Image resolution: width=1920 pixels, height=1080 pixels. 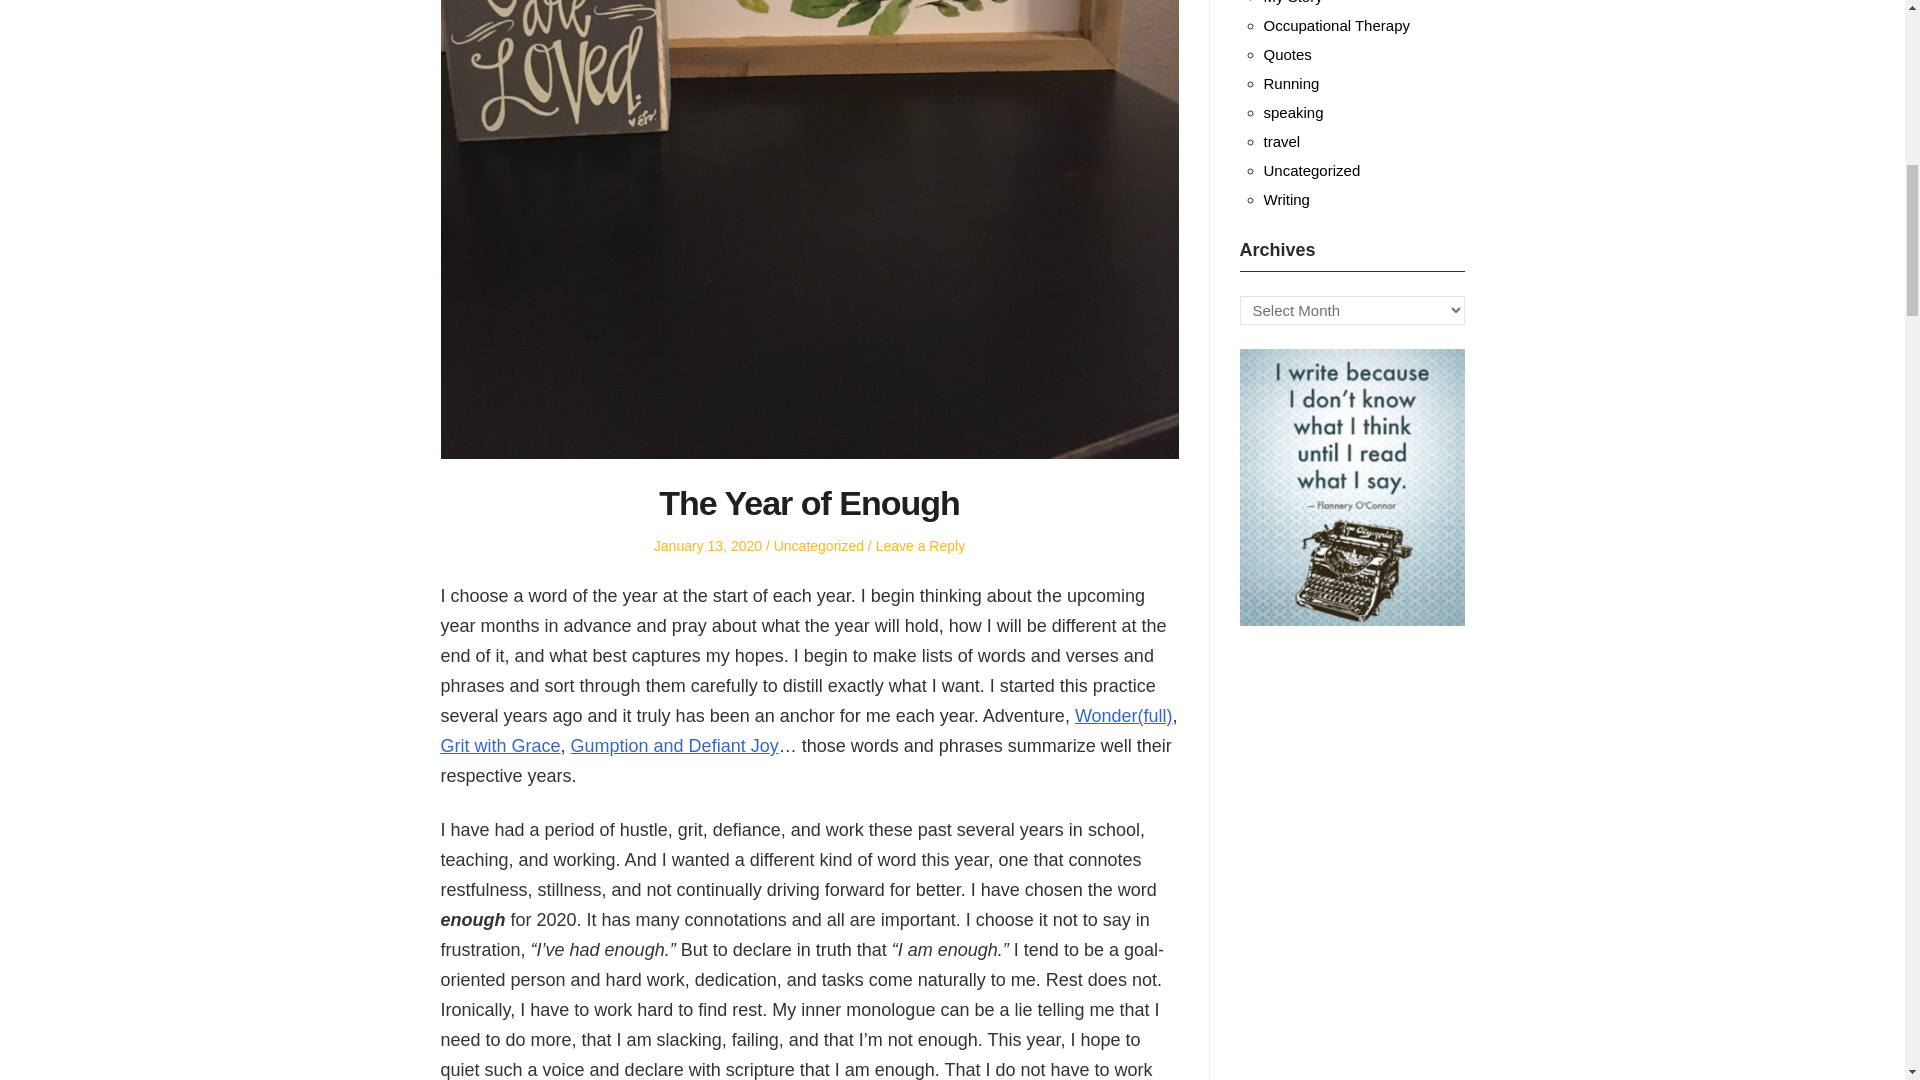 What do you see at coordinates (1282, 141) in the screenshot?
I see `travel` at bounding box center [1282, 141].